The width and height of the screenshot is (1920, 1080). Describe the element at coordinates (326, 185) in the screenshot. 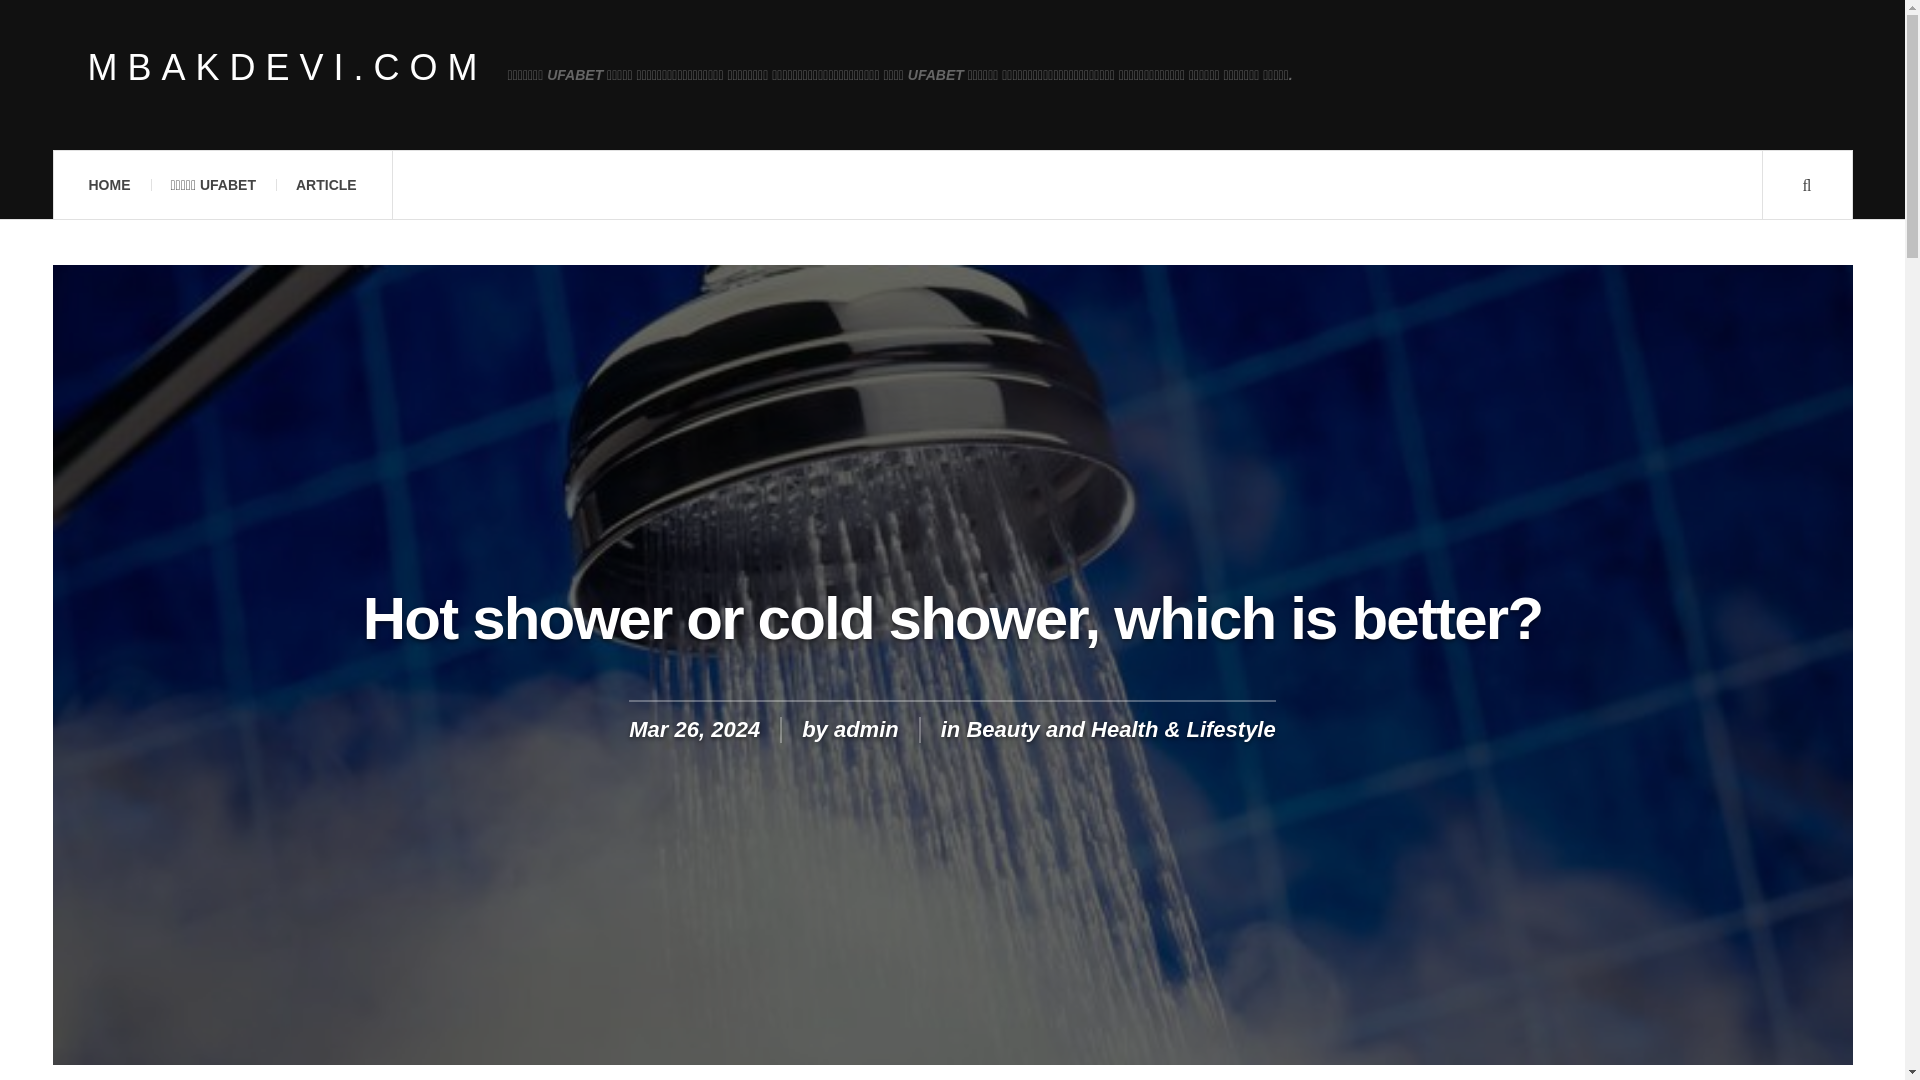

I see `ARTICLE` at that location.